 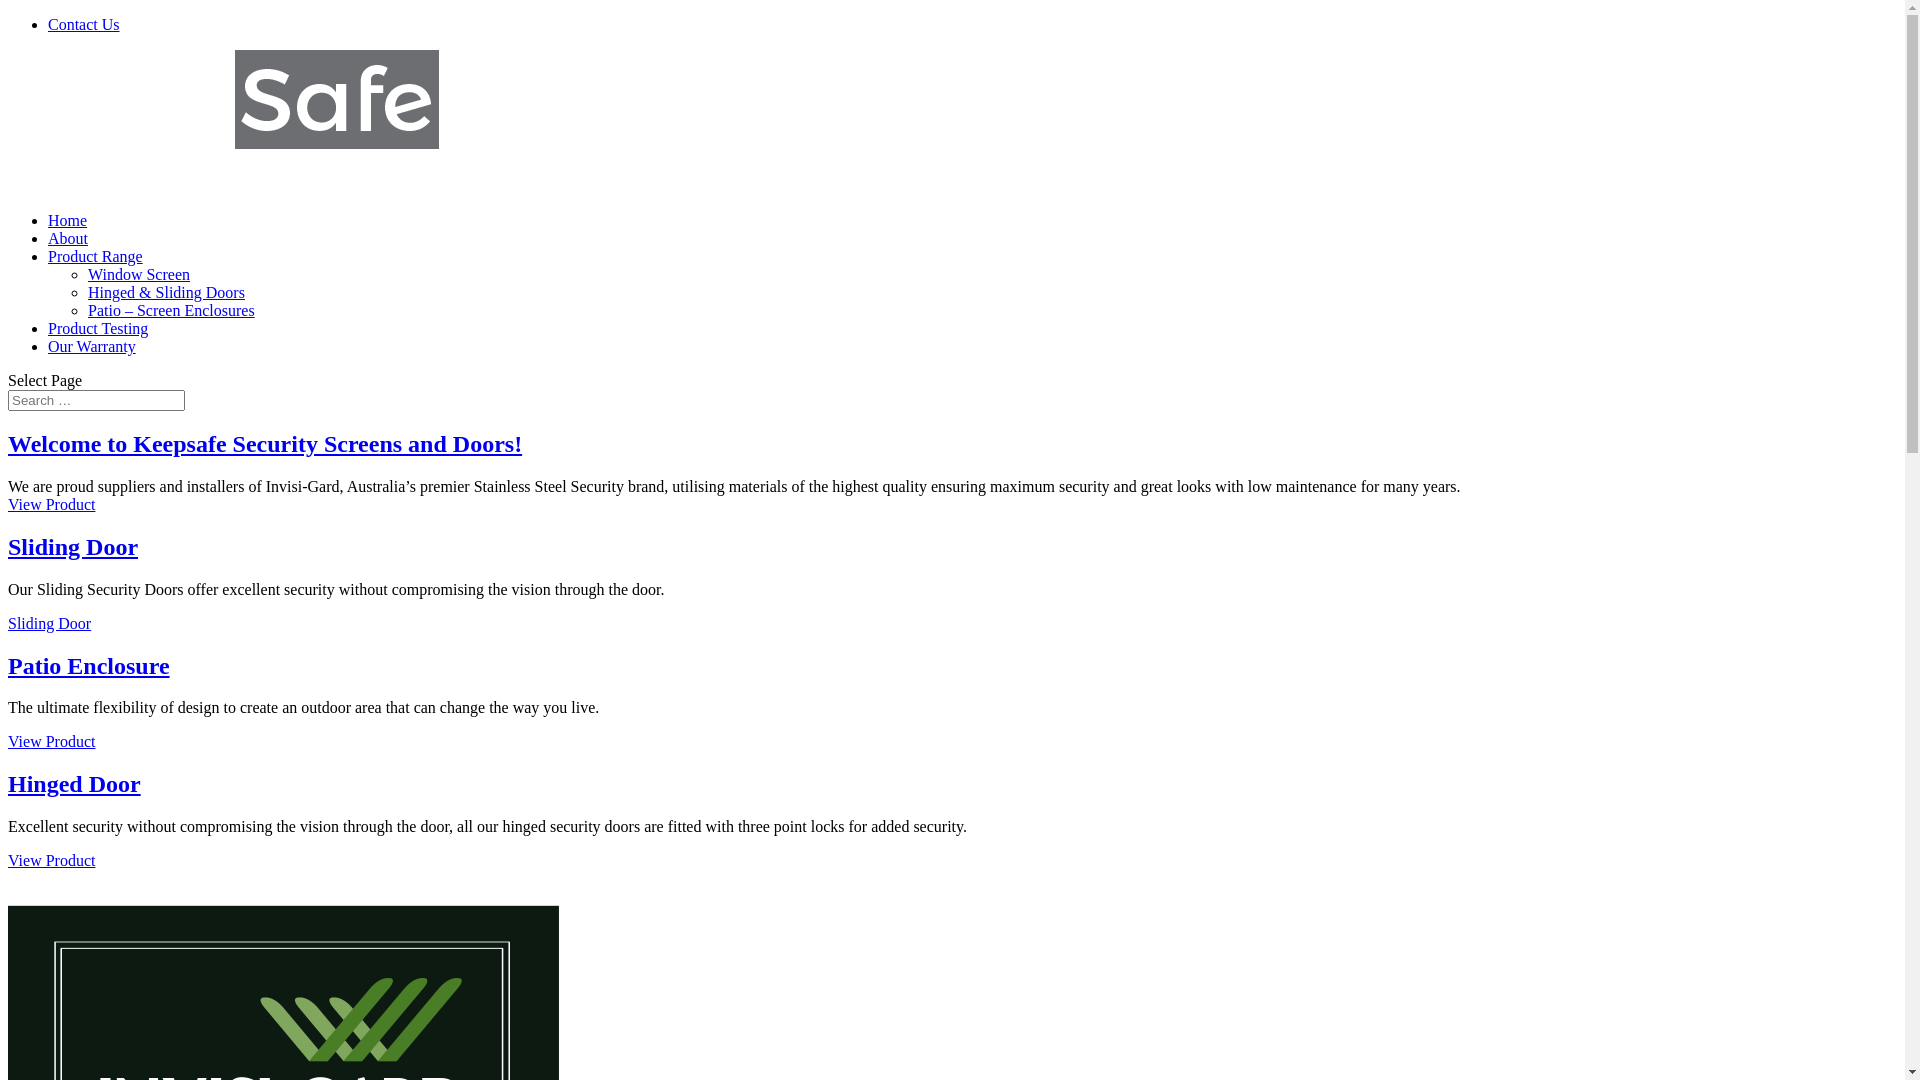 What do you see at coordinates (74, 784) in the screenshot?
I see `Hinged Door` at bounding box center [74, 784].